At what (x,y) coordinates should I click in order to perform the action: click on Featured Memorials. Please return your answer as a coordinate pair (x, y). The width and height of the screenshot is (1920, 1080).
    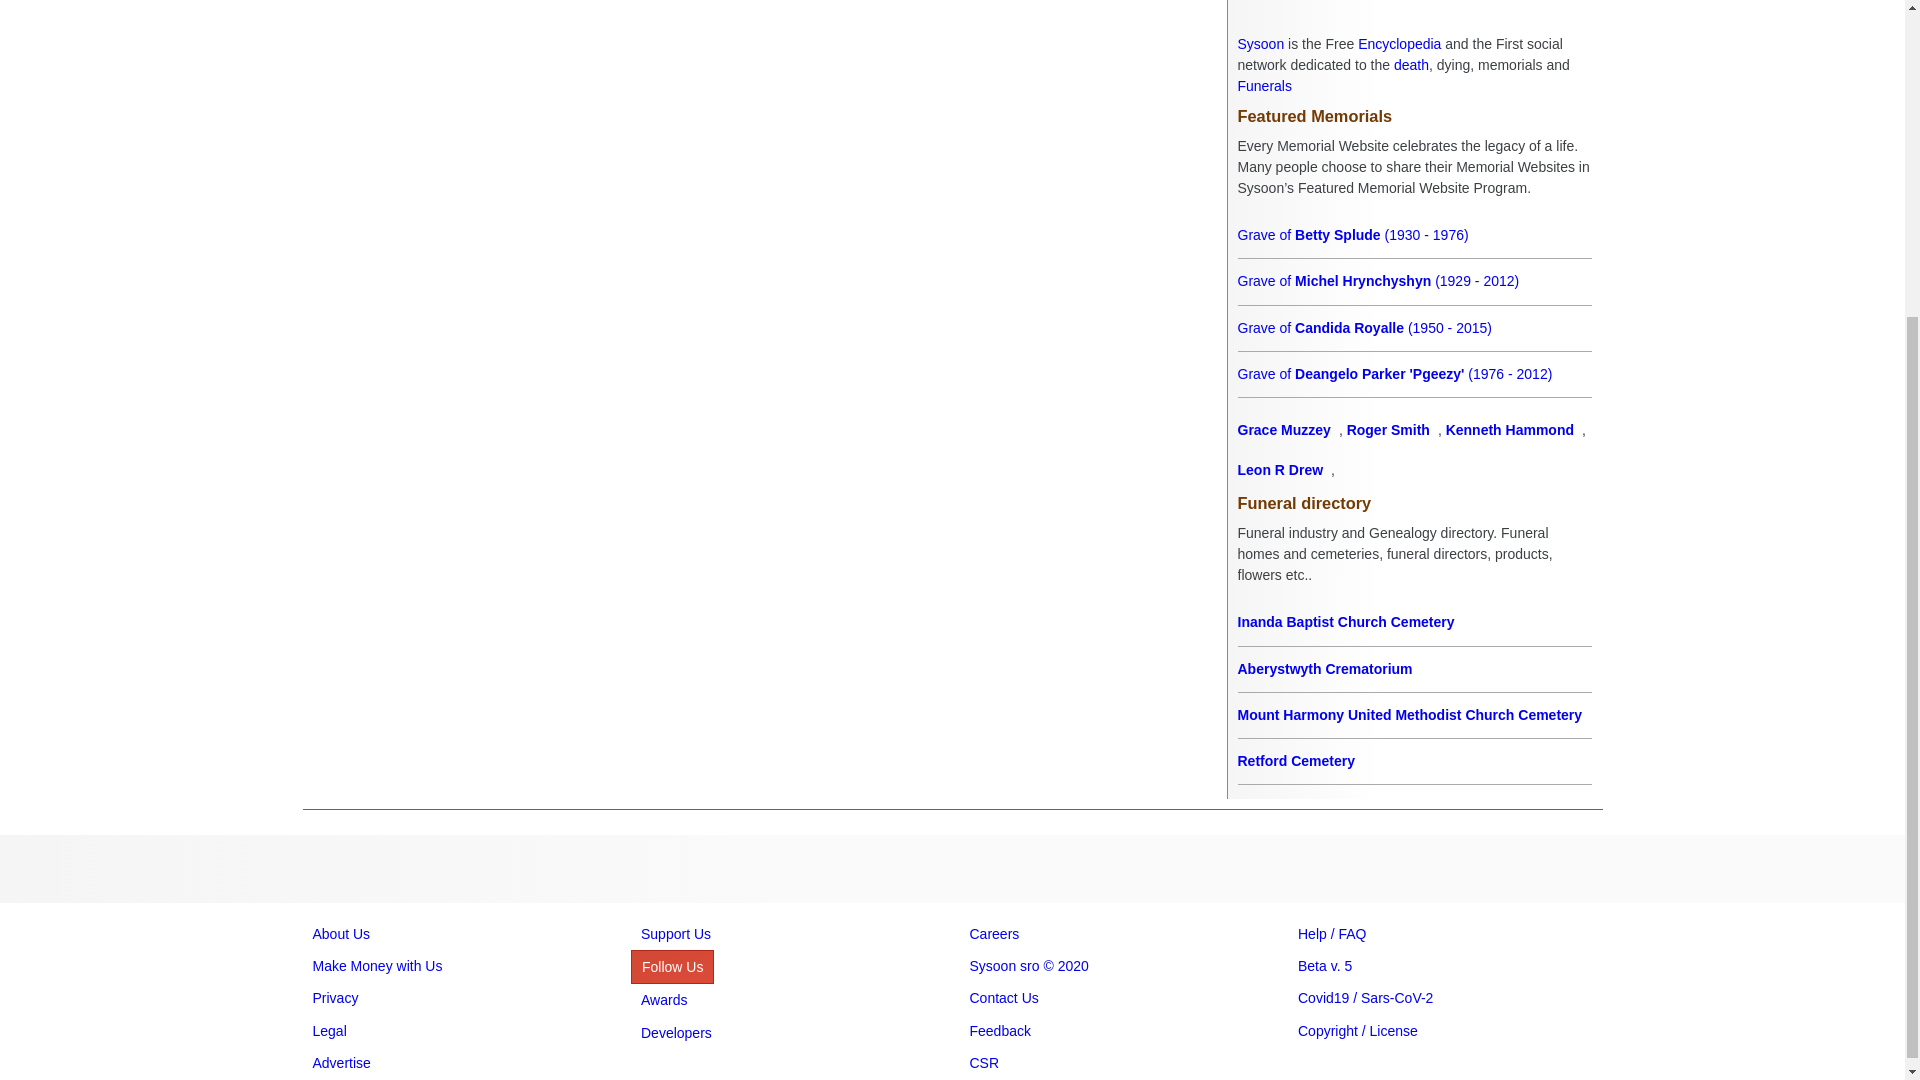
    Looking at the image, I should click on (1414, 116).